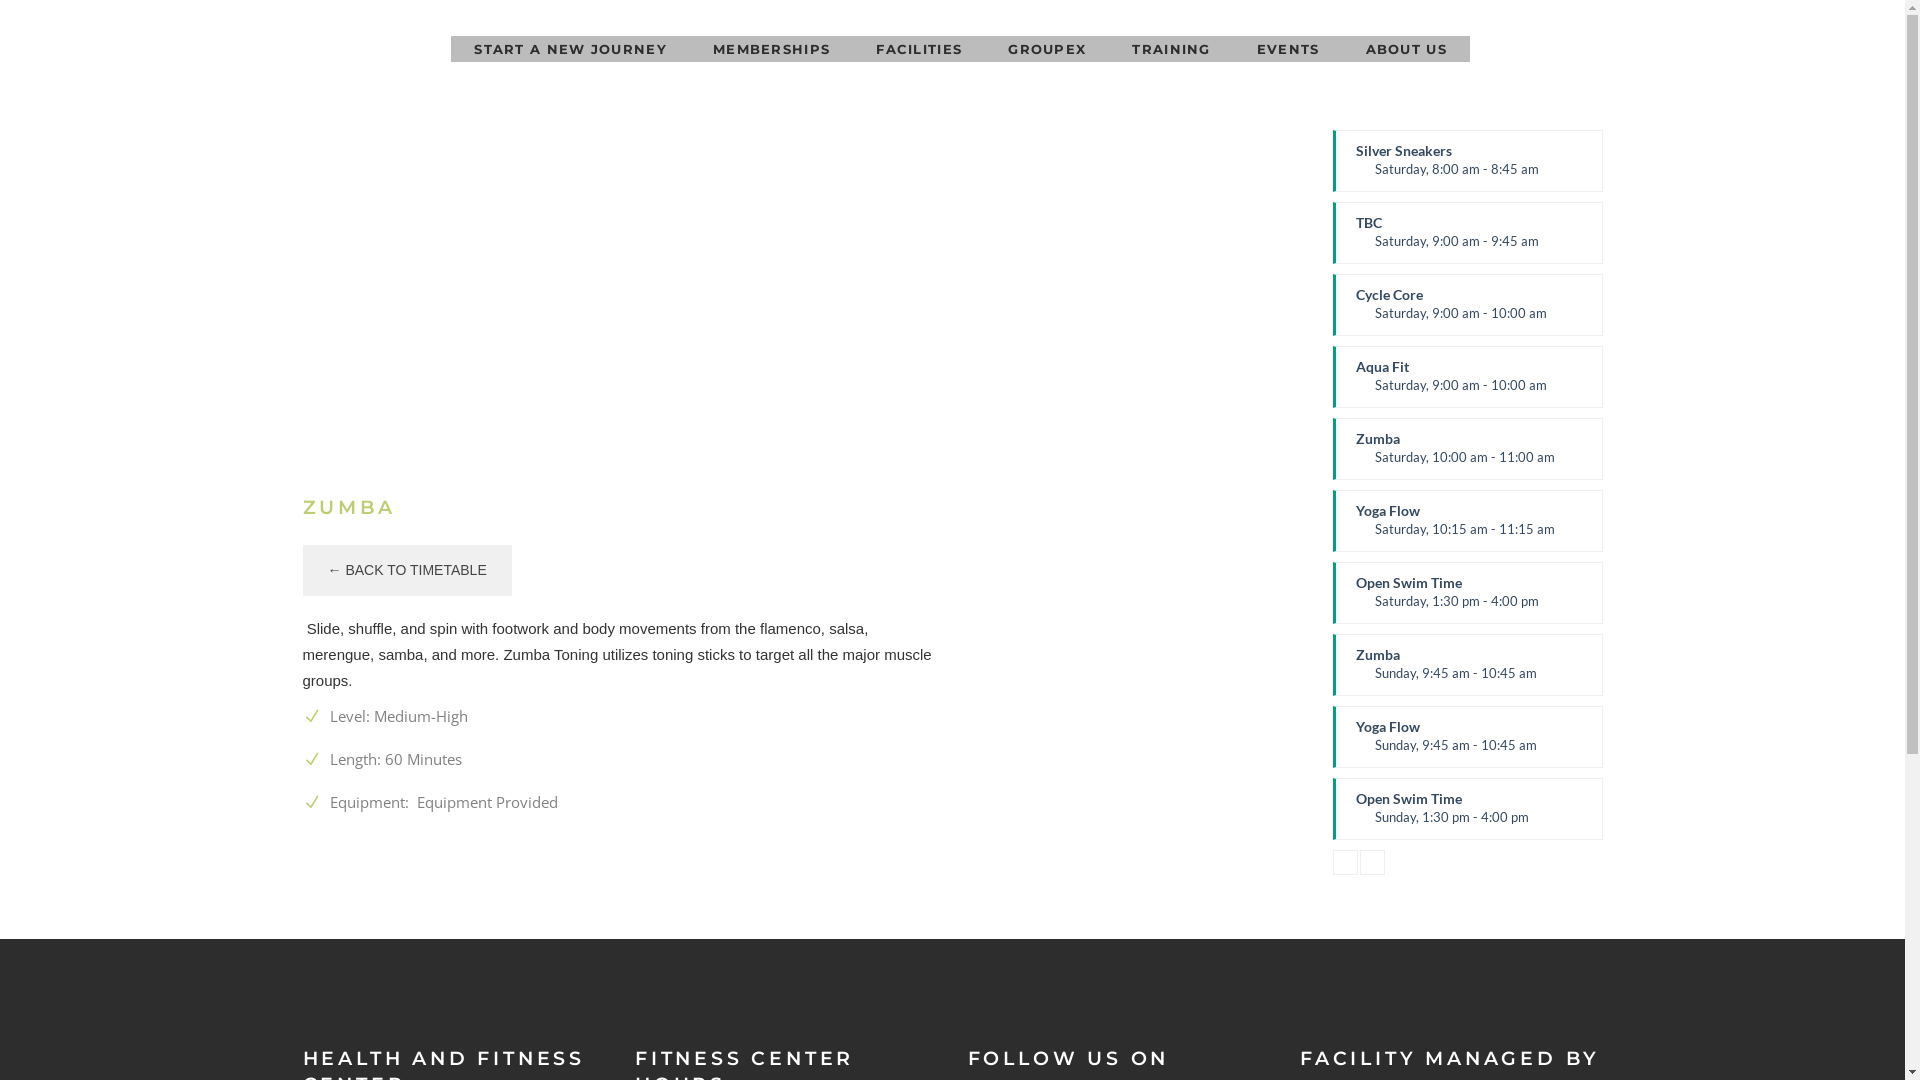 The image size is (1920, 1080). I want to click on TRAINING, so click(1171, 49).